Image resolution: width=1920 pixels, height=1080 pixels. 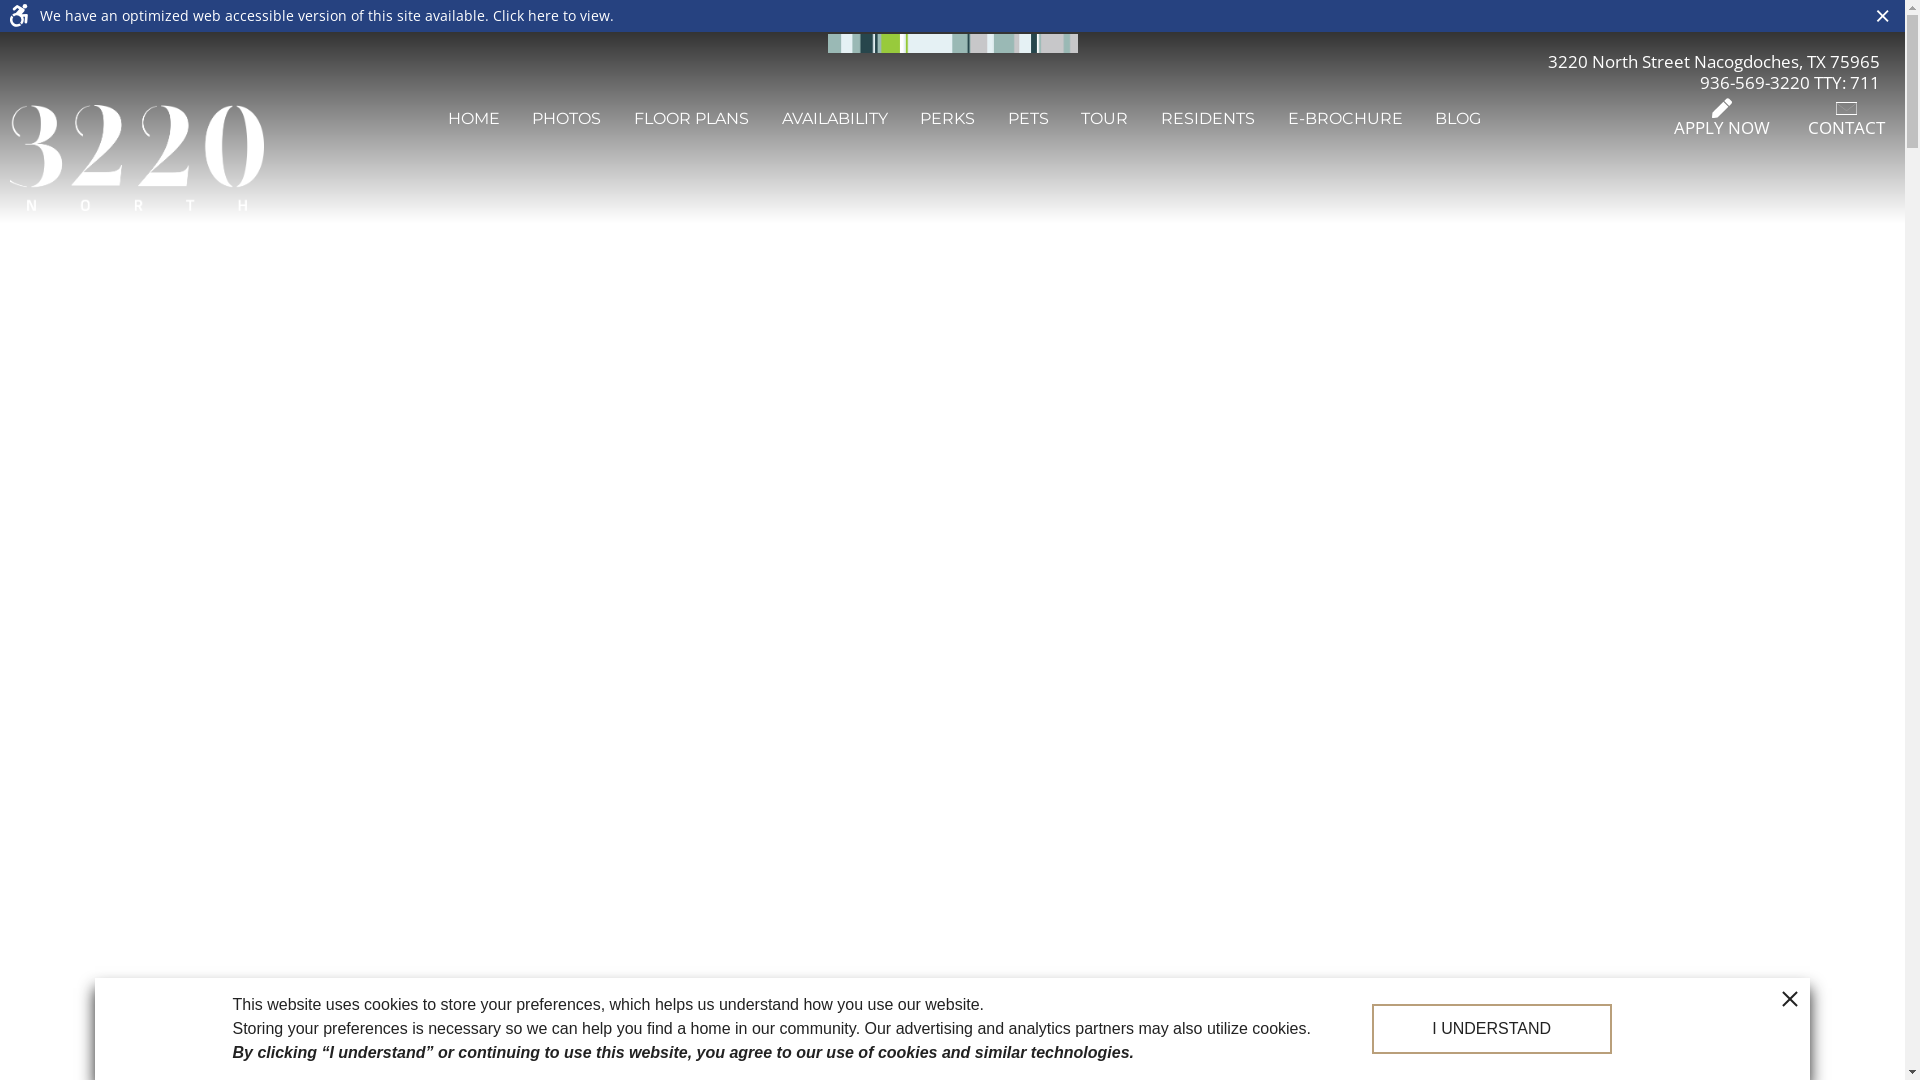 I want to click on 3220 North Street Nacogdoches, TX 75965, so click(x=1714, y=58).